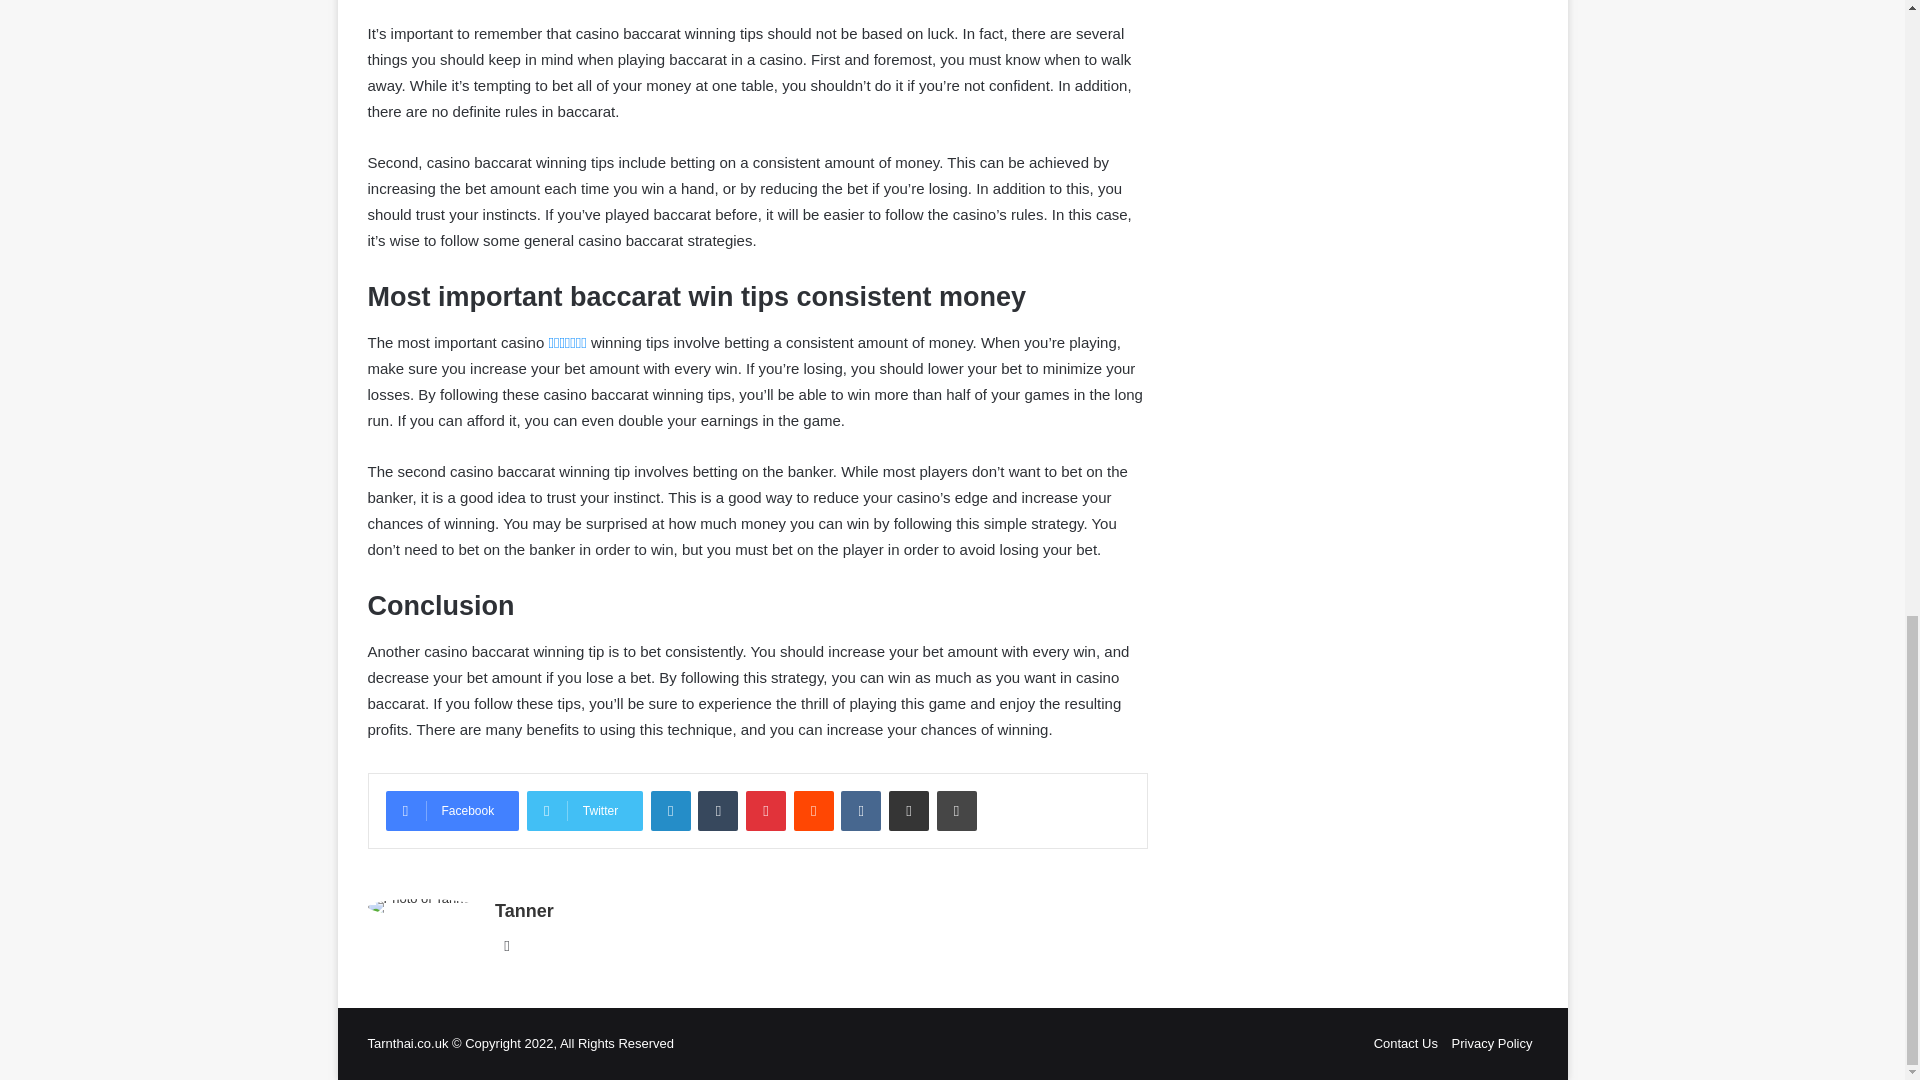 This screenshot has width=1920, height=1080. I want to click on Contact Us, so click(1406, 1042).